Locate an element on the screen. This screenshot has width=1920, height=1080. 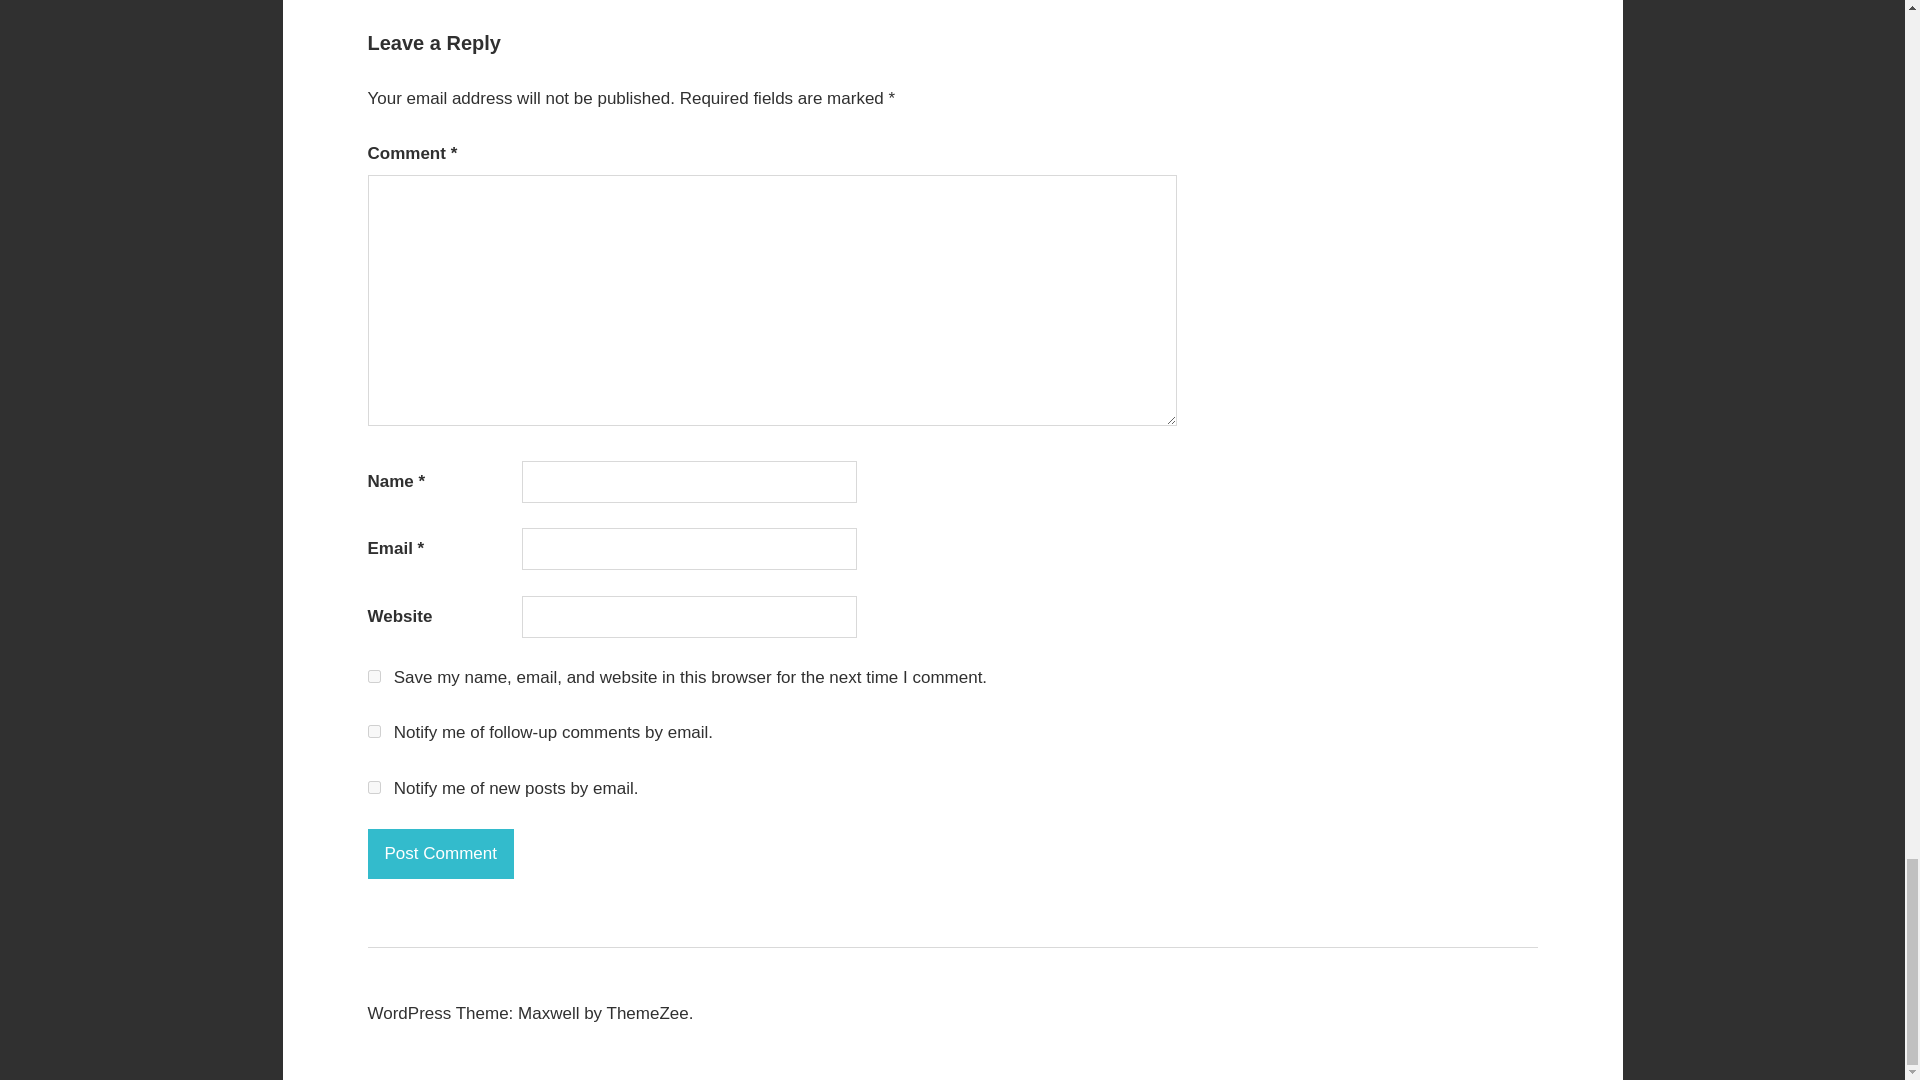
subscribe is located at coordinates (374, 786).